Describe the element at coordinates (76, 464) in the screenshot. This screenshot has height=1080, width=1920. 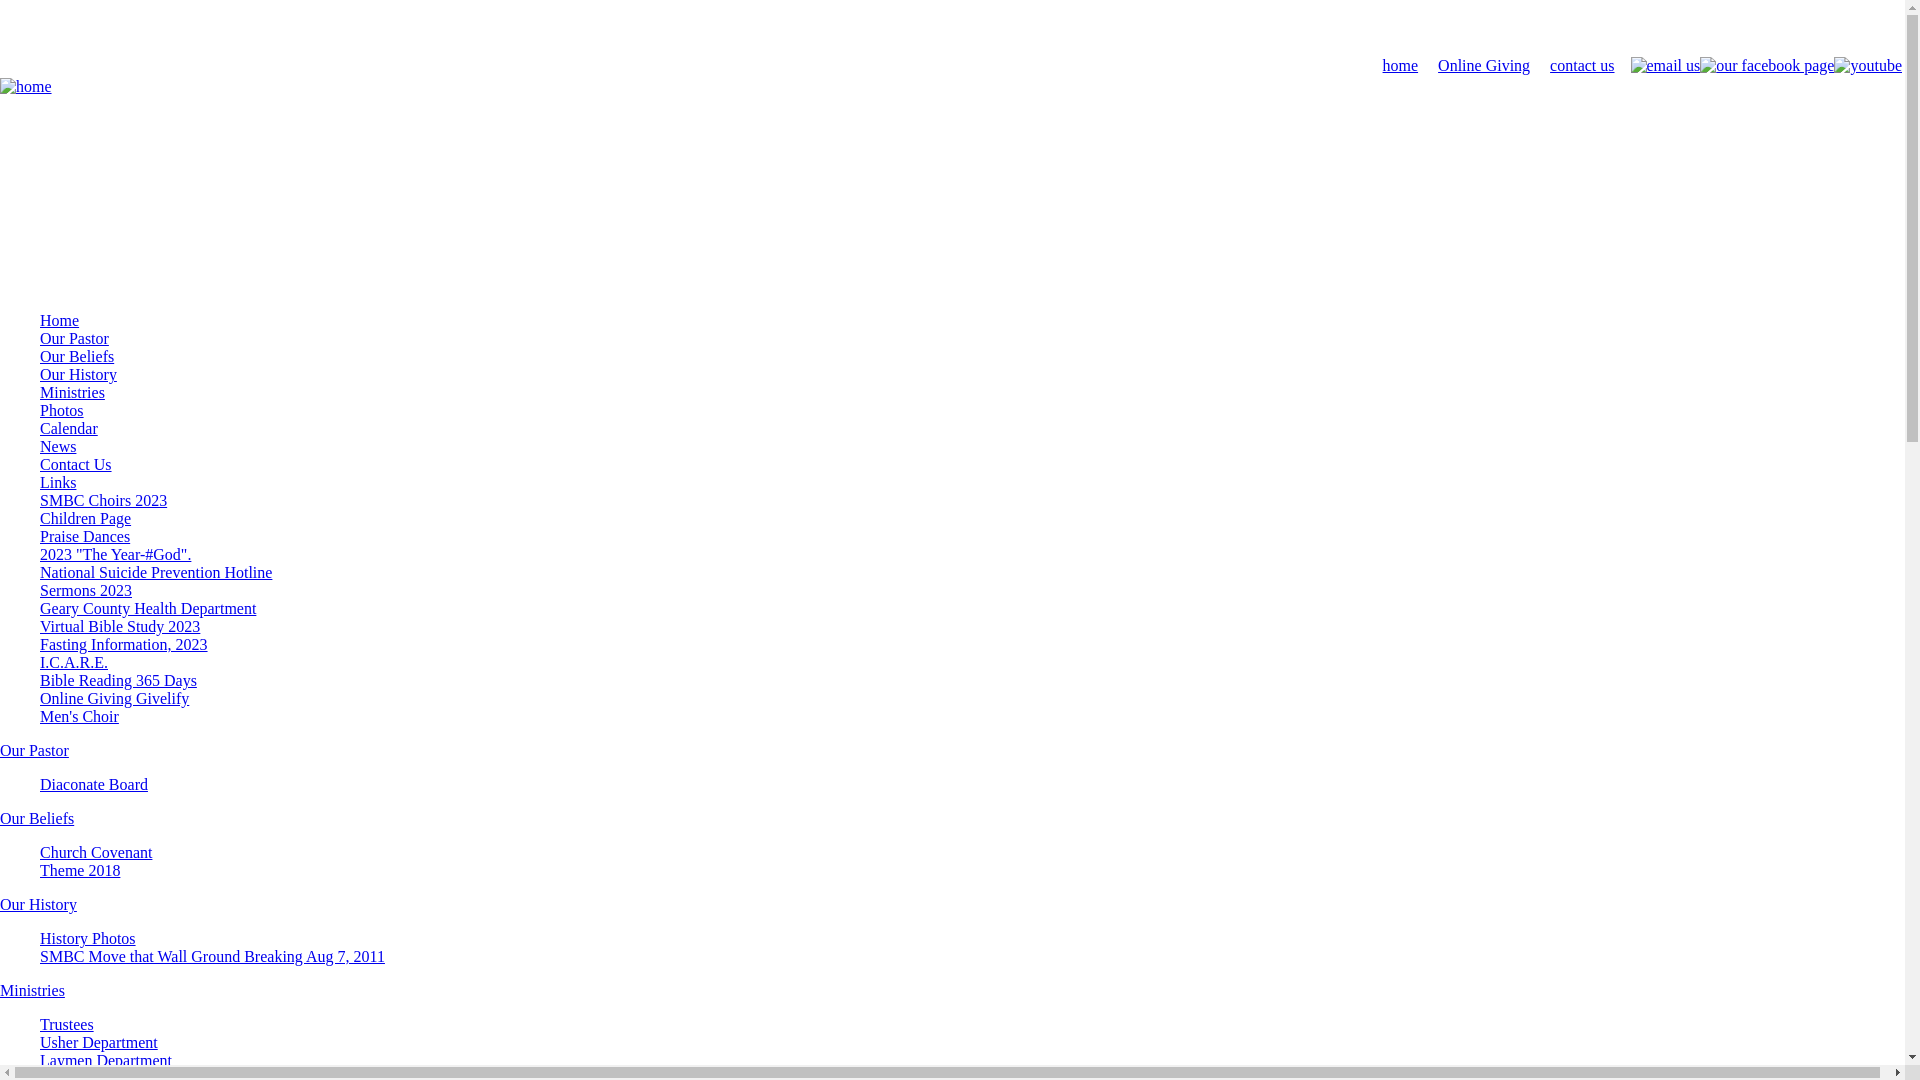
I see `Contact Us` at that location.